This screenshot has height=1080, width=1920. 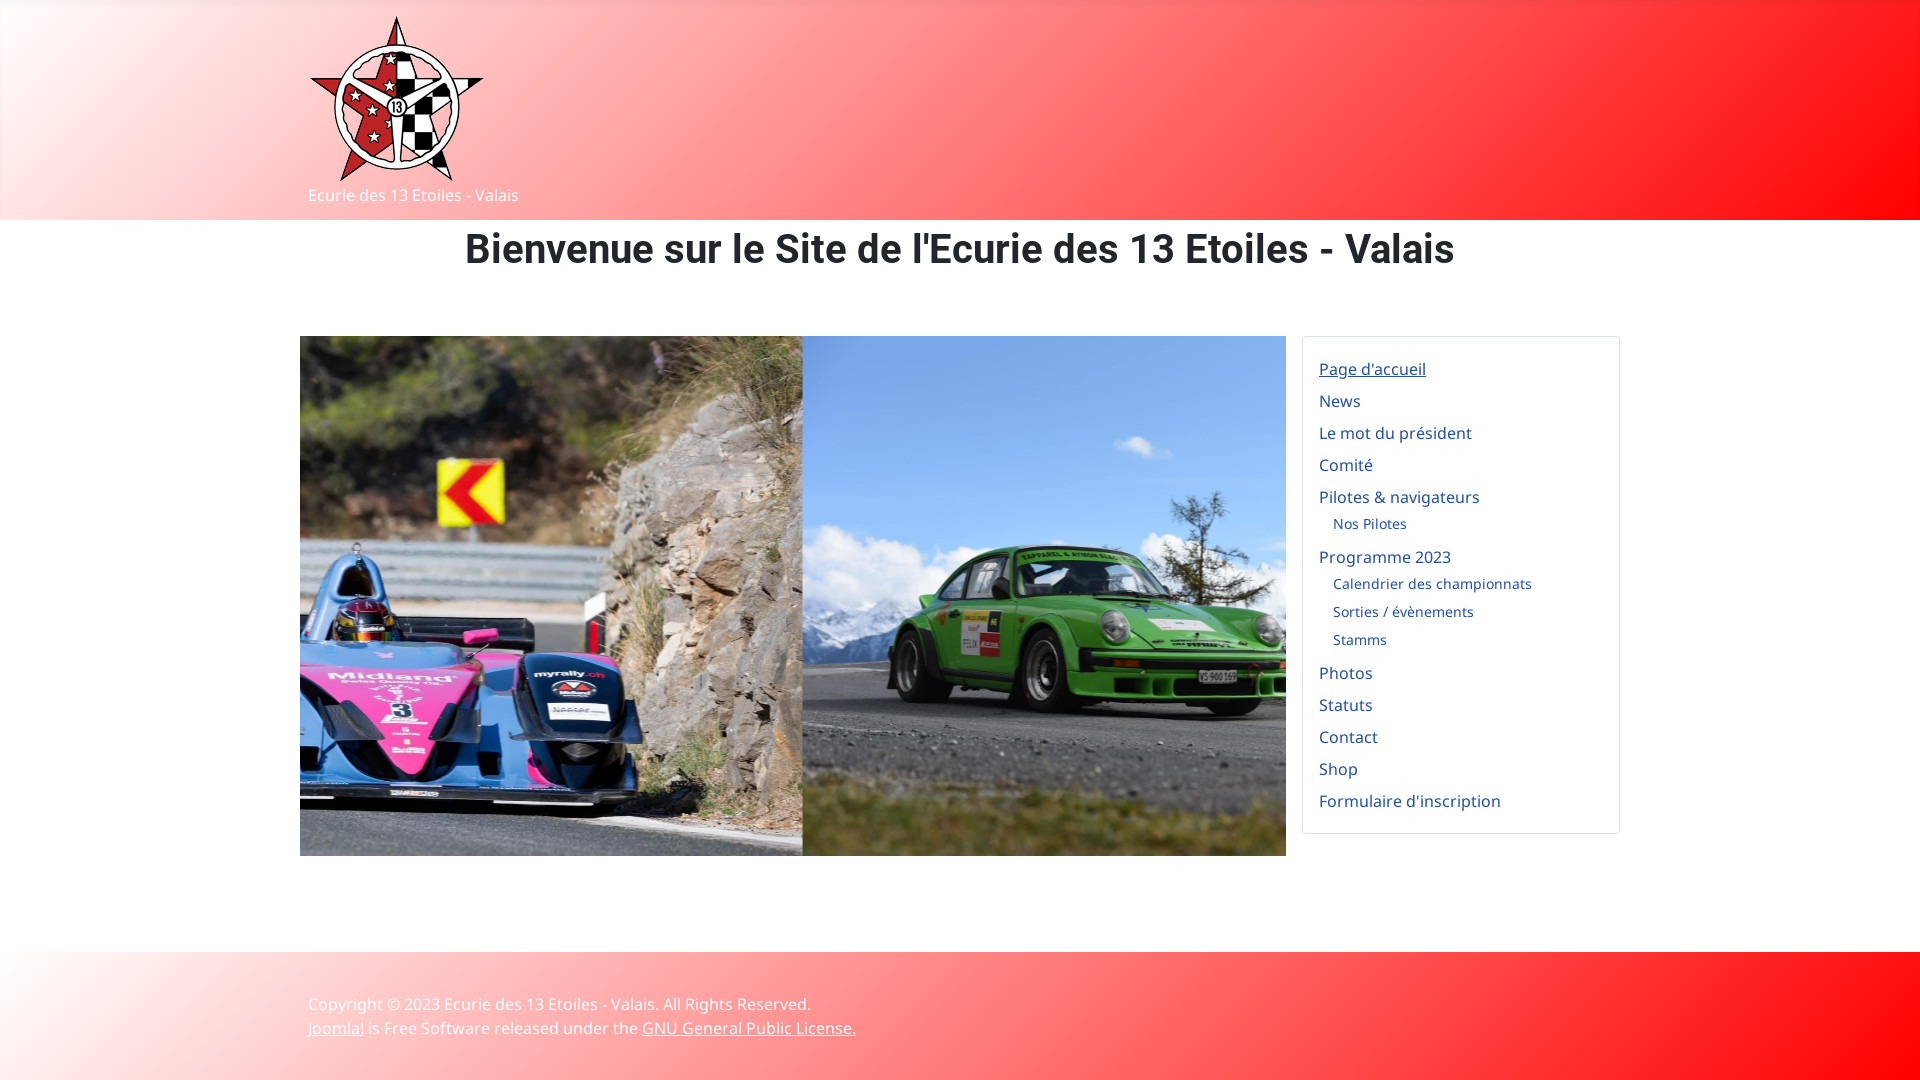 I want to click on Stamms, so click(x=1360, y=640).